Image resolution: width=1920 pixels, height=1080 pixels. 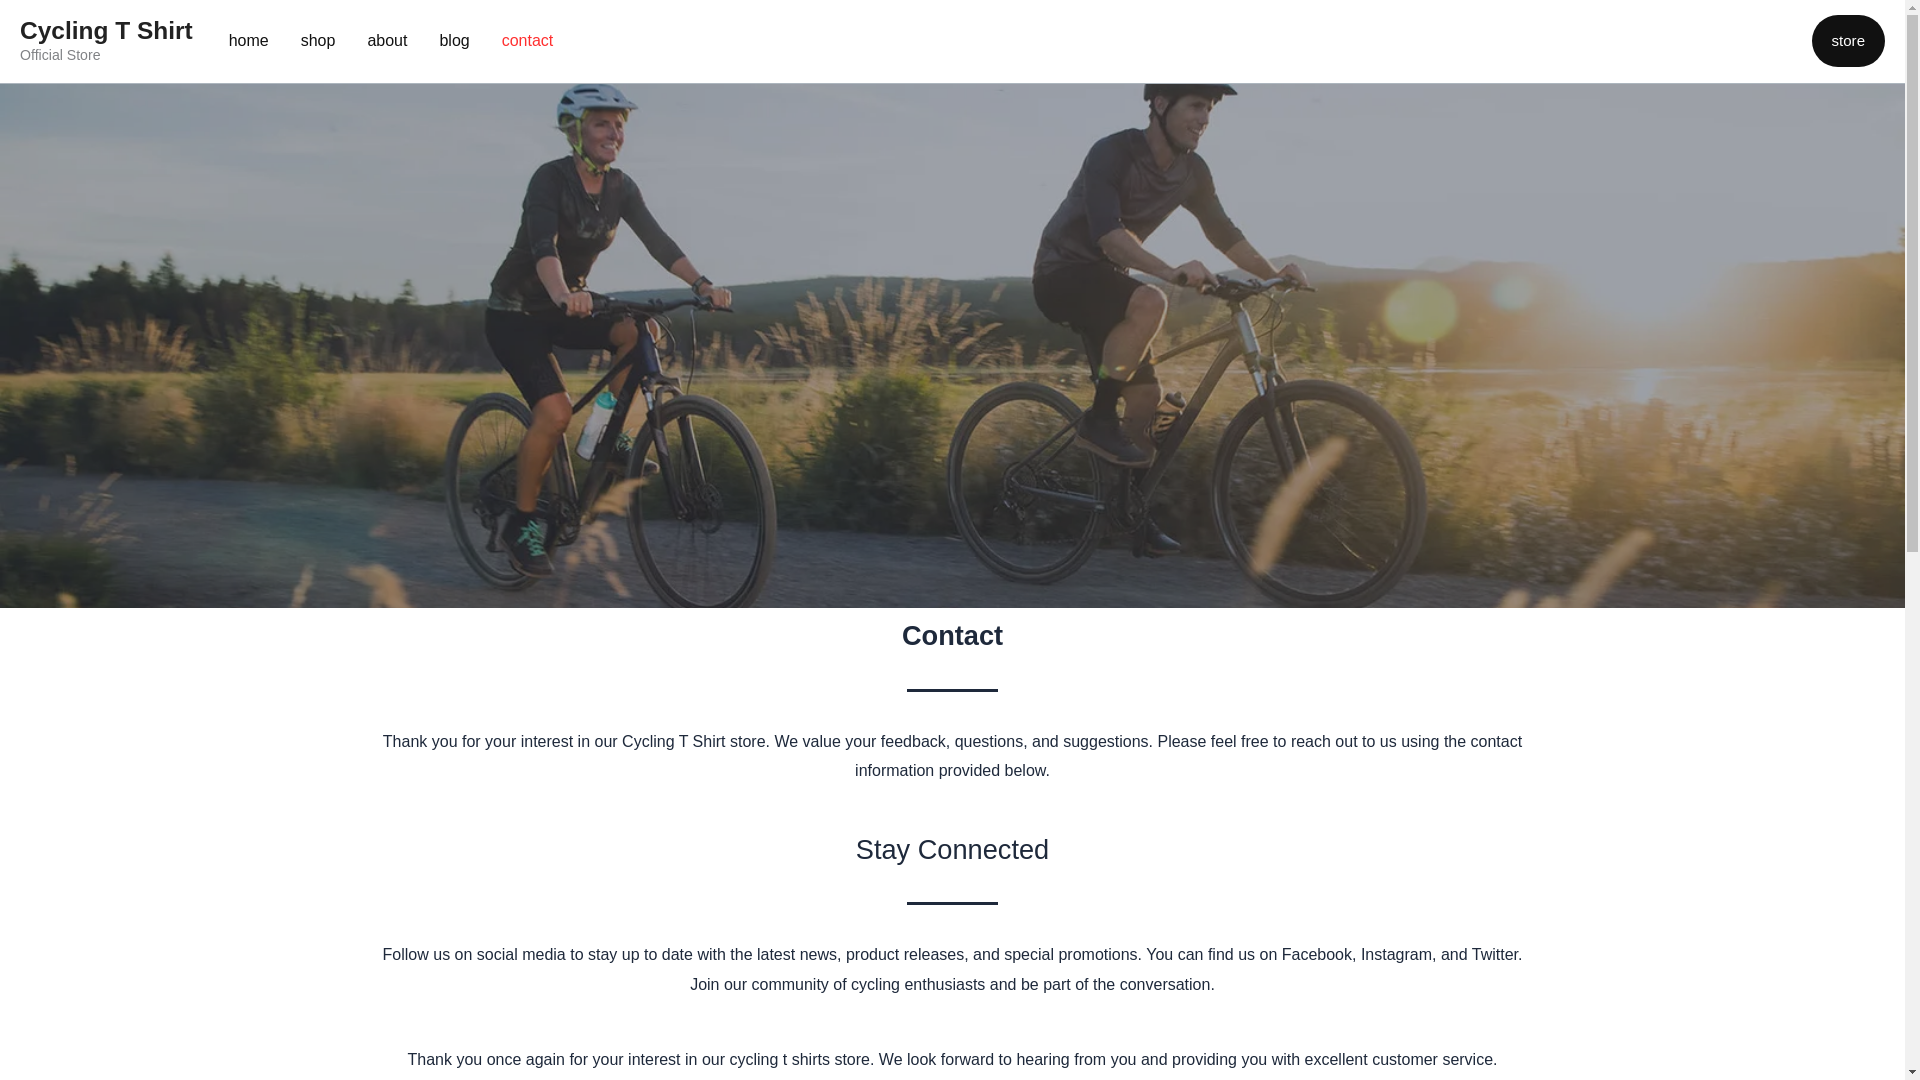 I want to click on about, so click(x=386, y=41).